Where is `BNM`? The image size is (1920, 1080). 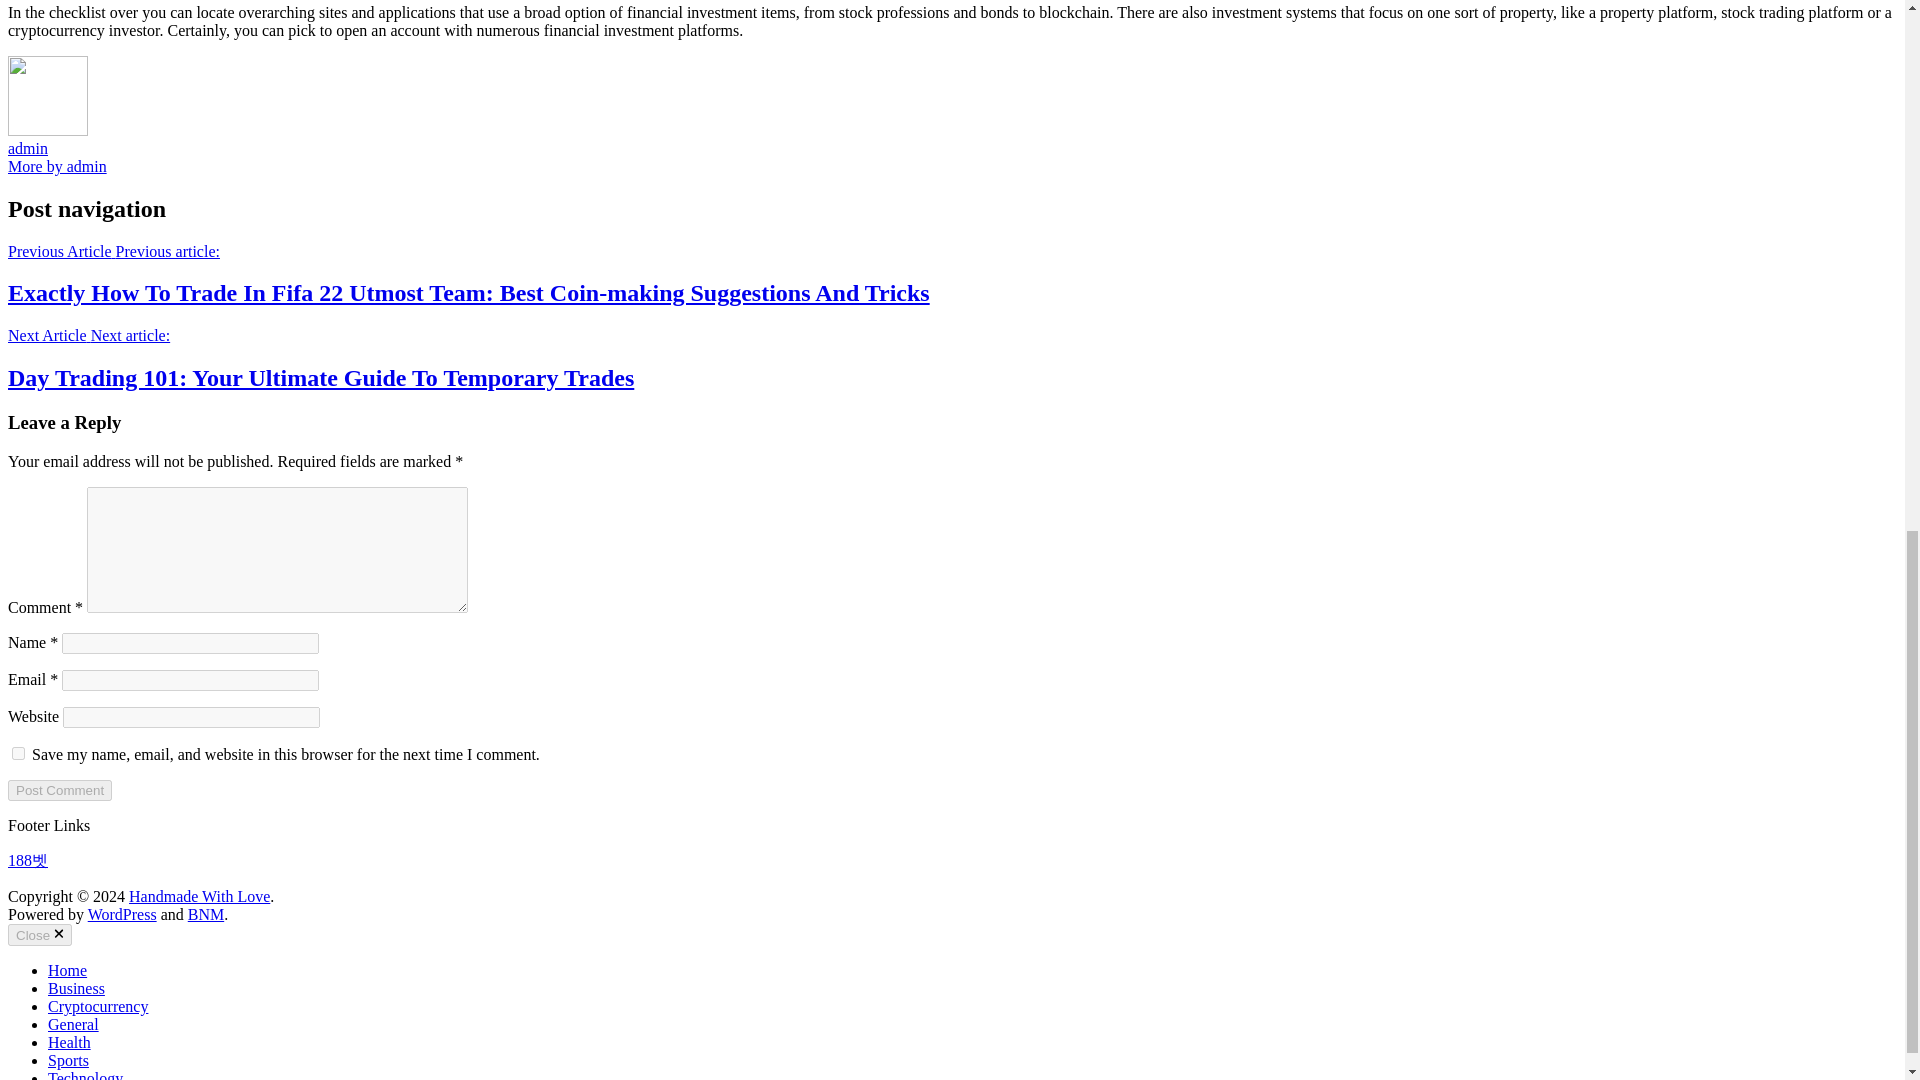 BNM is located at coordinates (206, 914).